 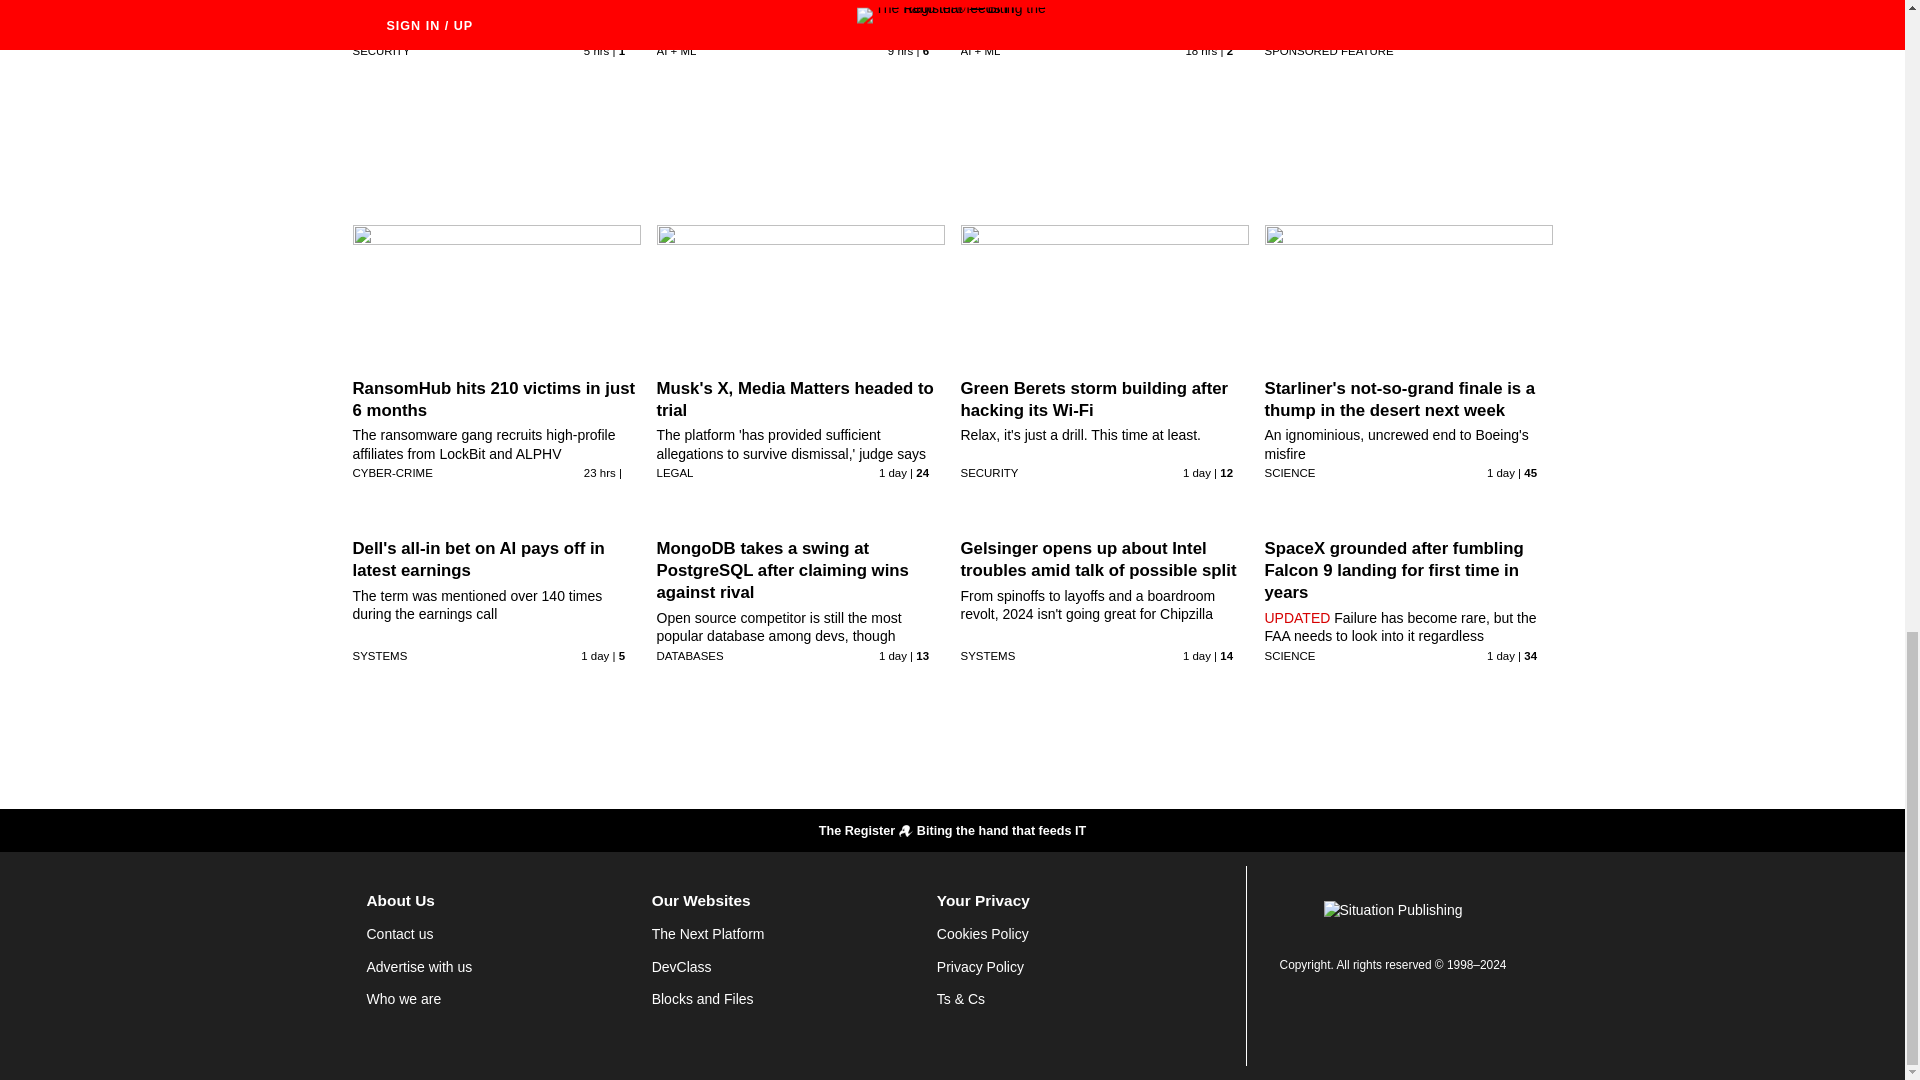 What do you see at coordinates (1500, 472) in the screenshot?
I see `30 Aug 2024 20:30` at bounding box center [1500, 472].